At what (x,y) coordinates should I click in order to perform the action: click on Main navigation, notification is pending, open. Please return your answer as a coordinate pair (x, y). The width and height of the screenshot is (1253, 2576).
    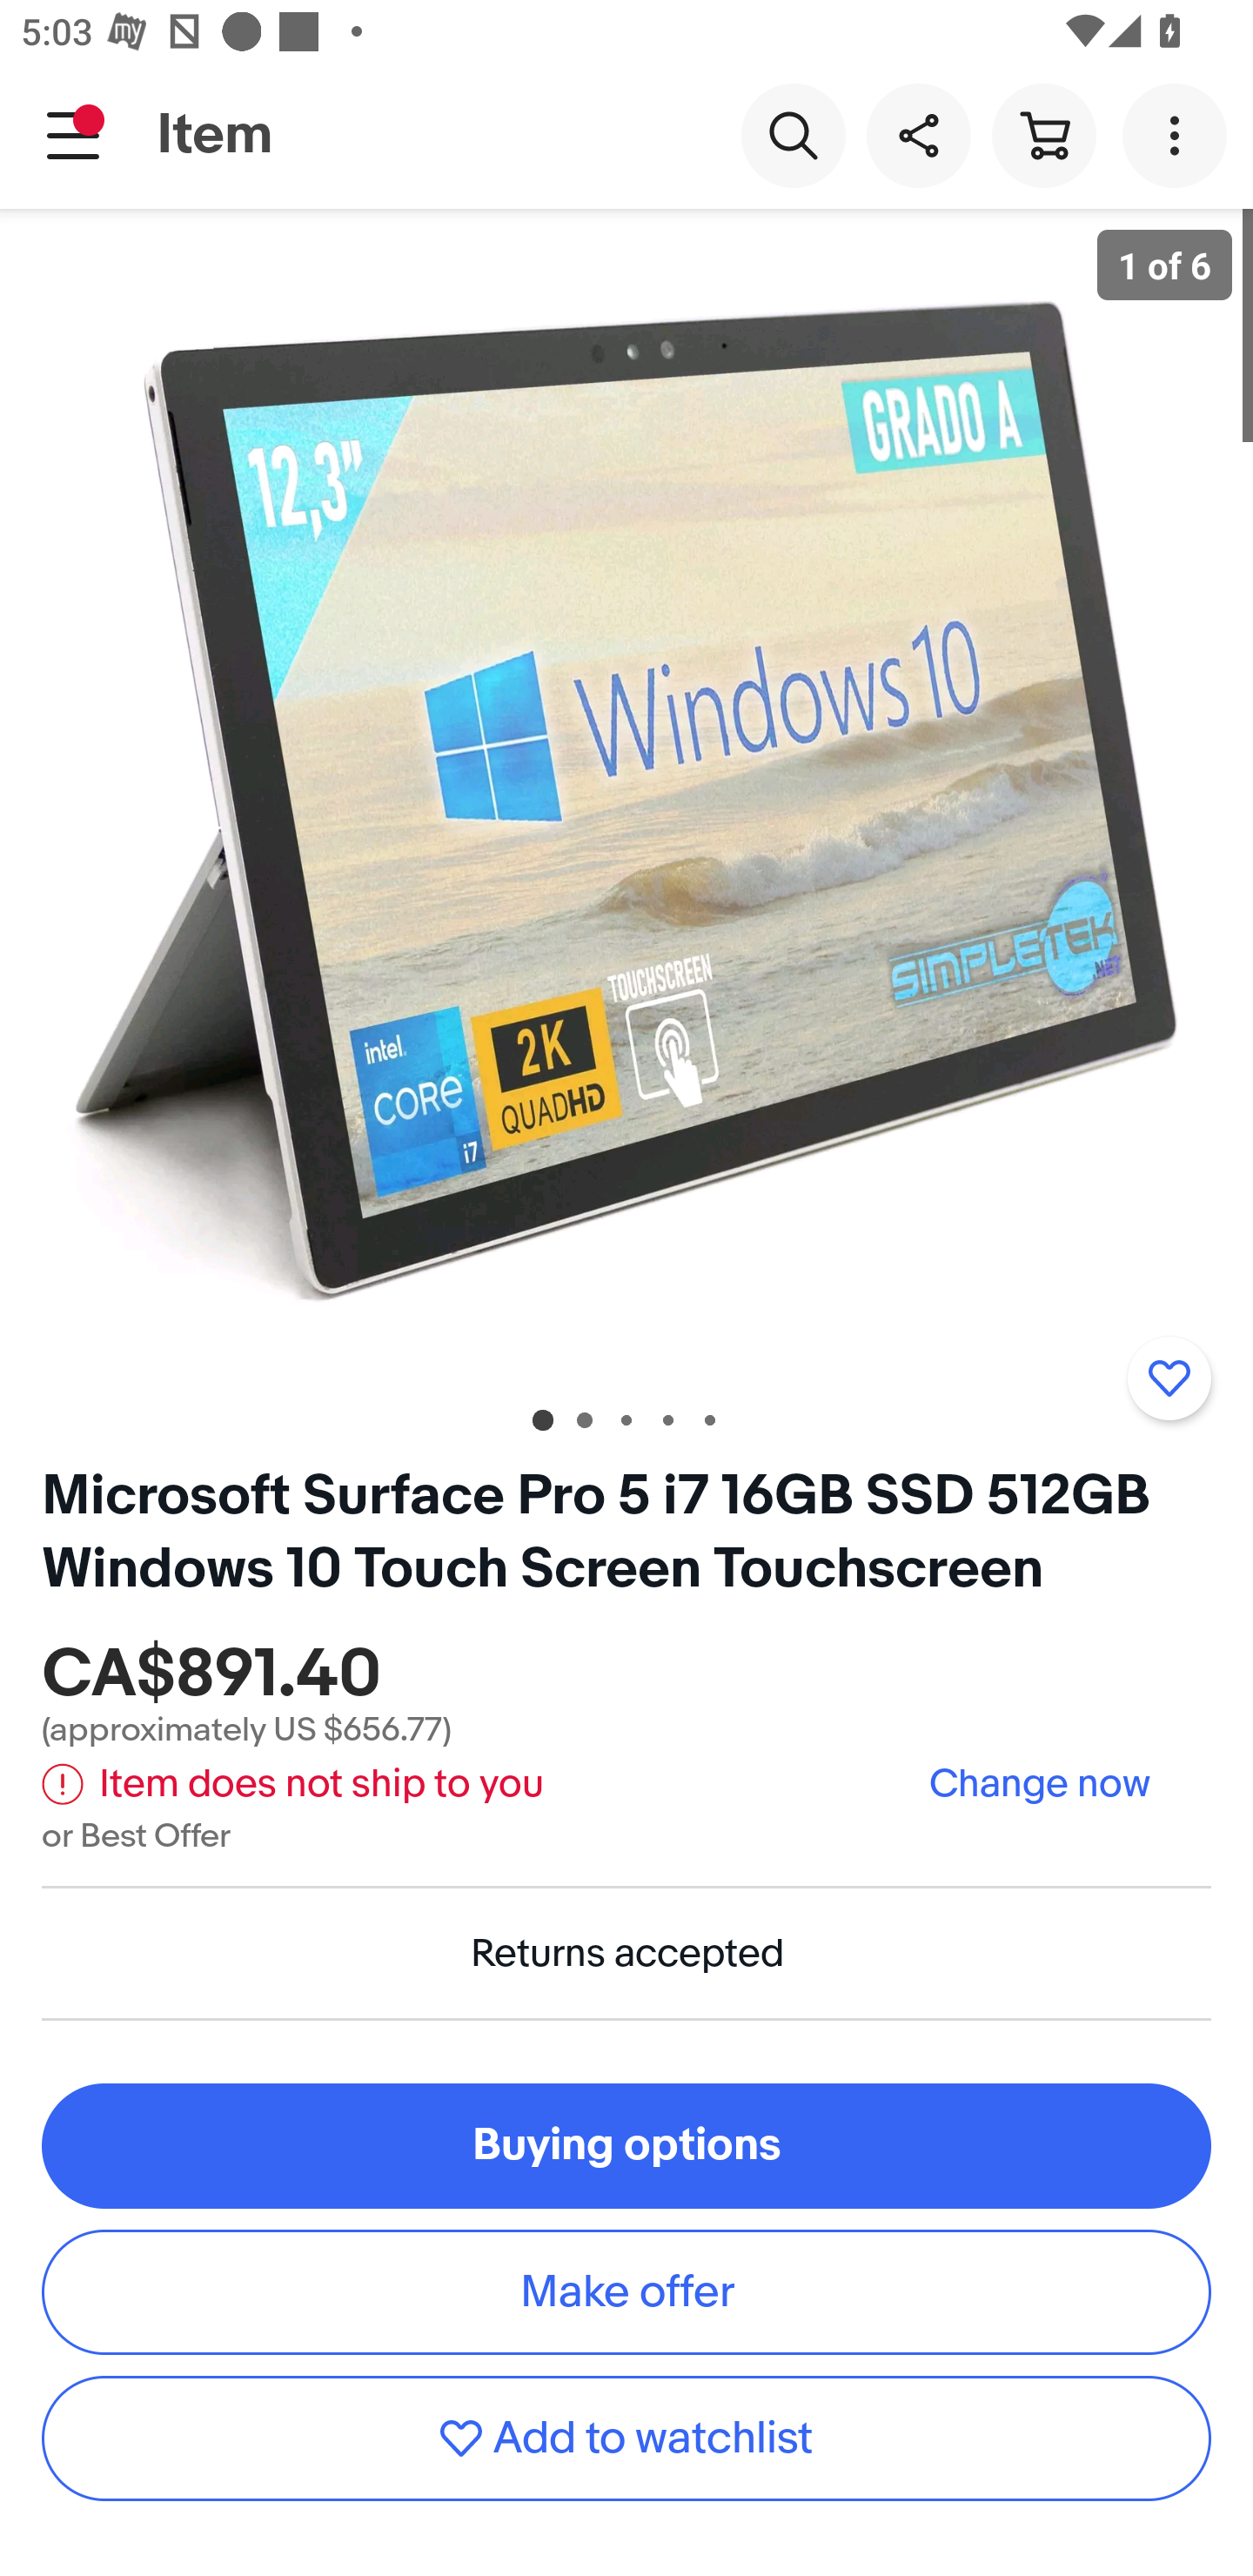
    Looking at the image, I should click on (73, 135).